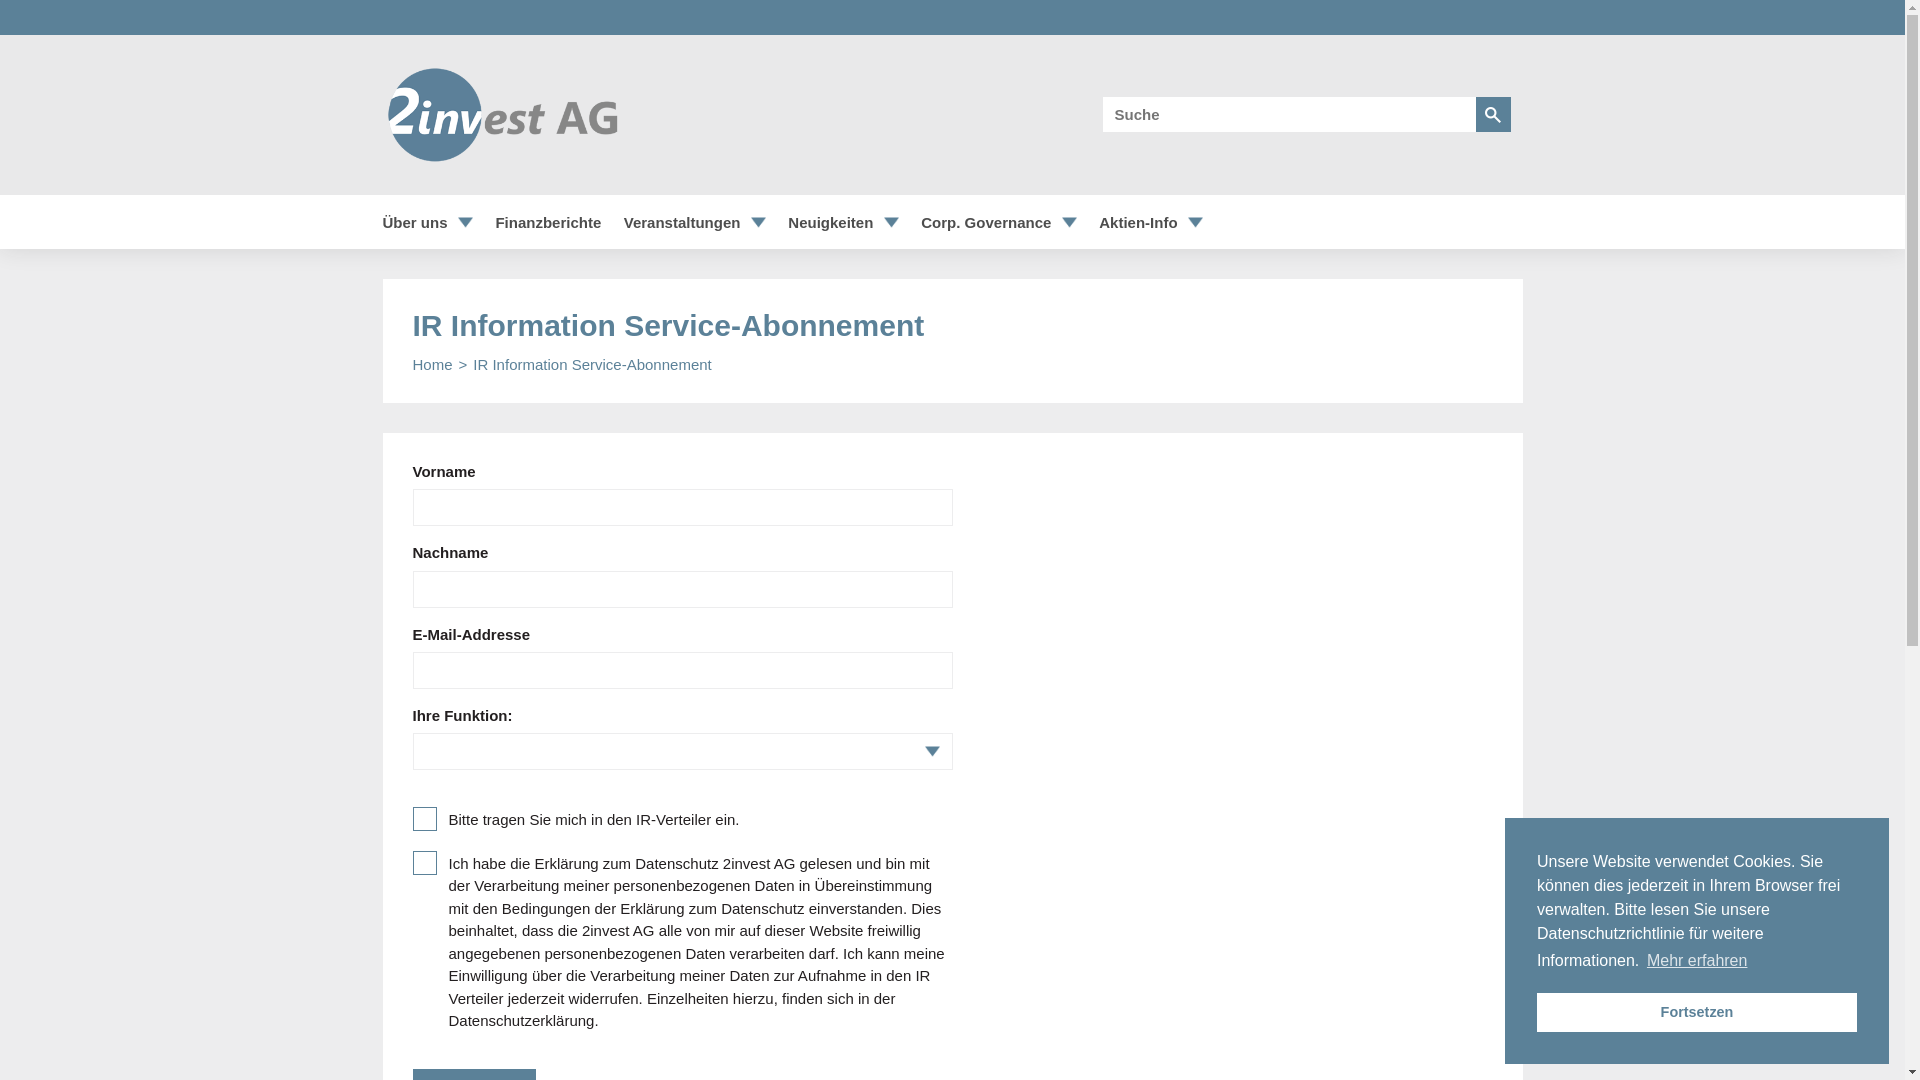 This screenshot has height=1080, width=1920. I want to click on Home, so click(432, 364).